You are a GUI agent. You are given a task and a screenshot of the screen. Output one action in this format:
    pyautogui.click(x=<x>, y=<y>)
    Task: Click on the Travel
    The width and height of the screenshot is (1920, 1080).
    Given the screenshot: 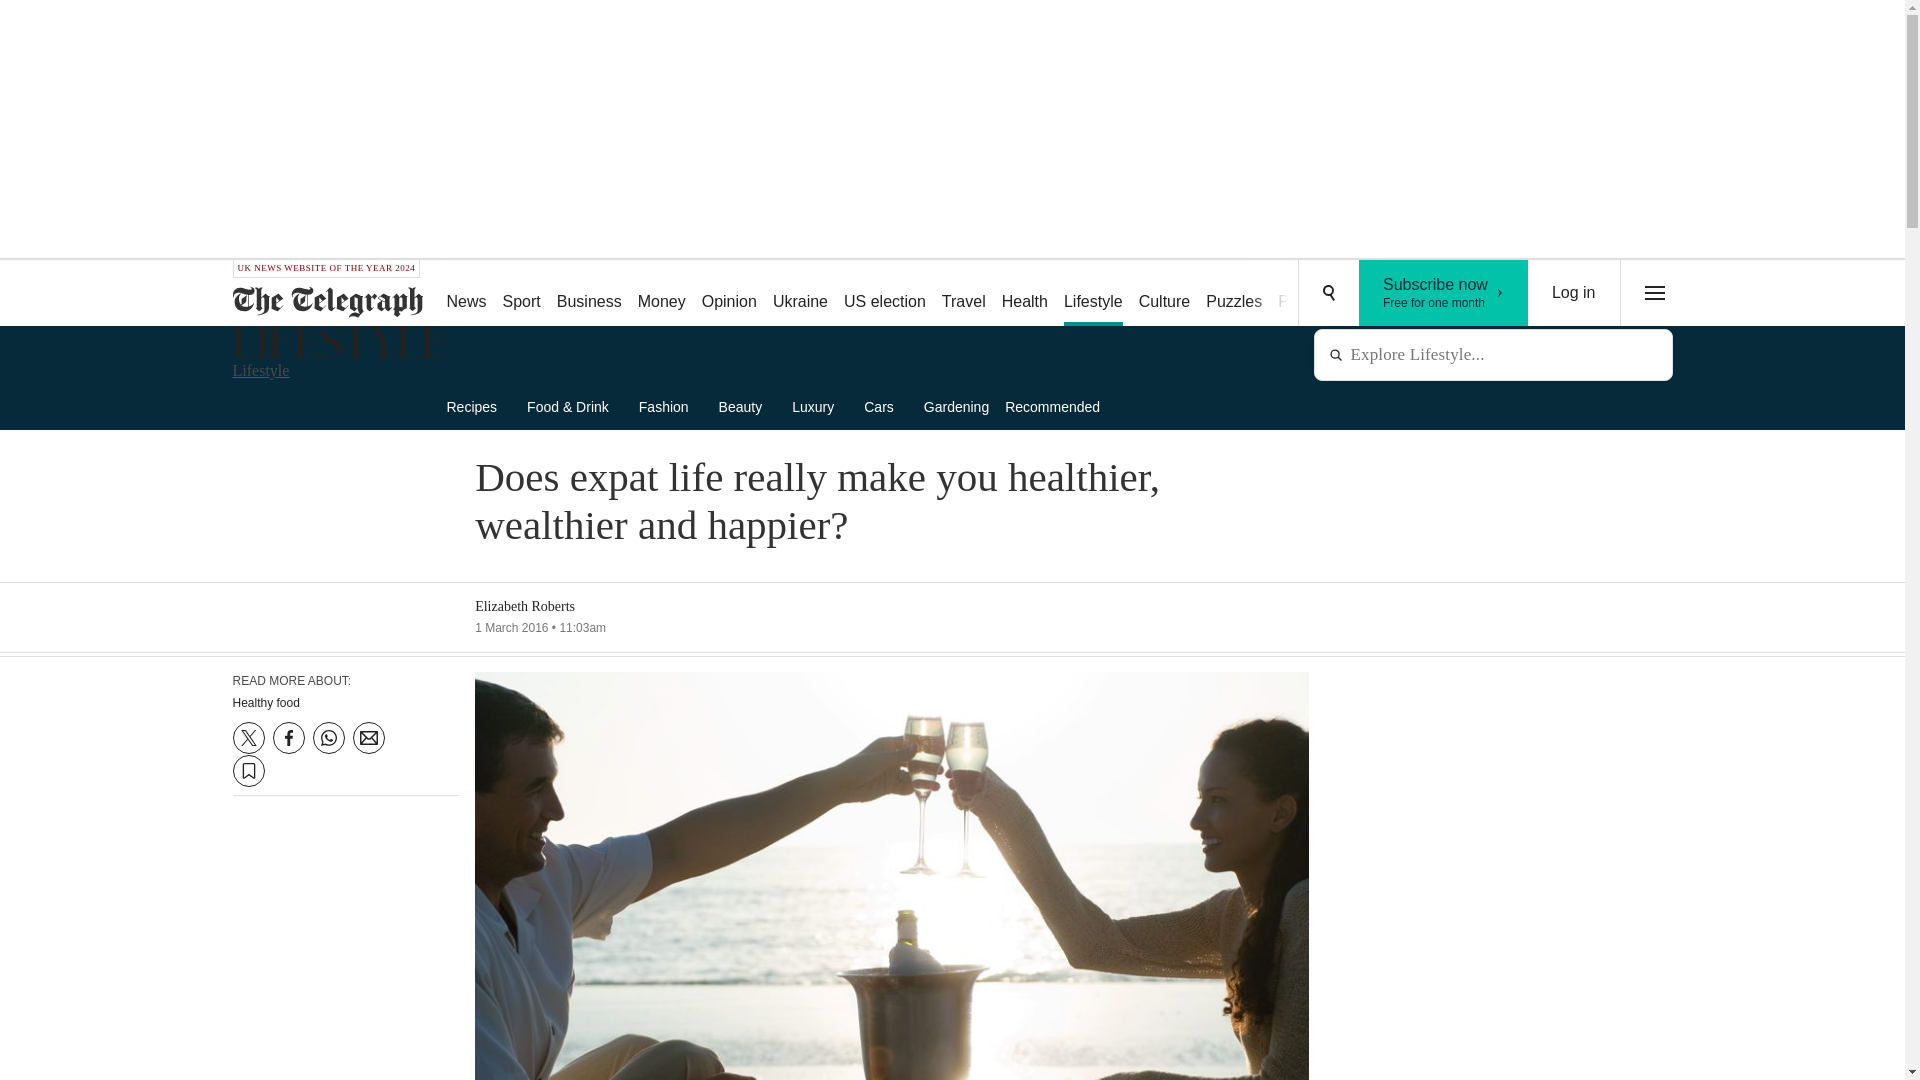 What is the action you would take?
    pyautogui.click(x=478, y=406)
    